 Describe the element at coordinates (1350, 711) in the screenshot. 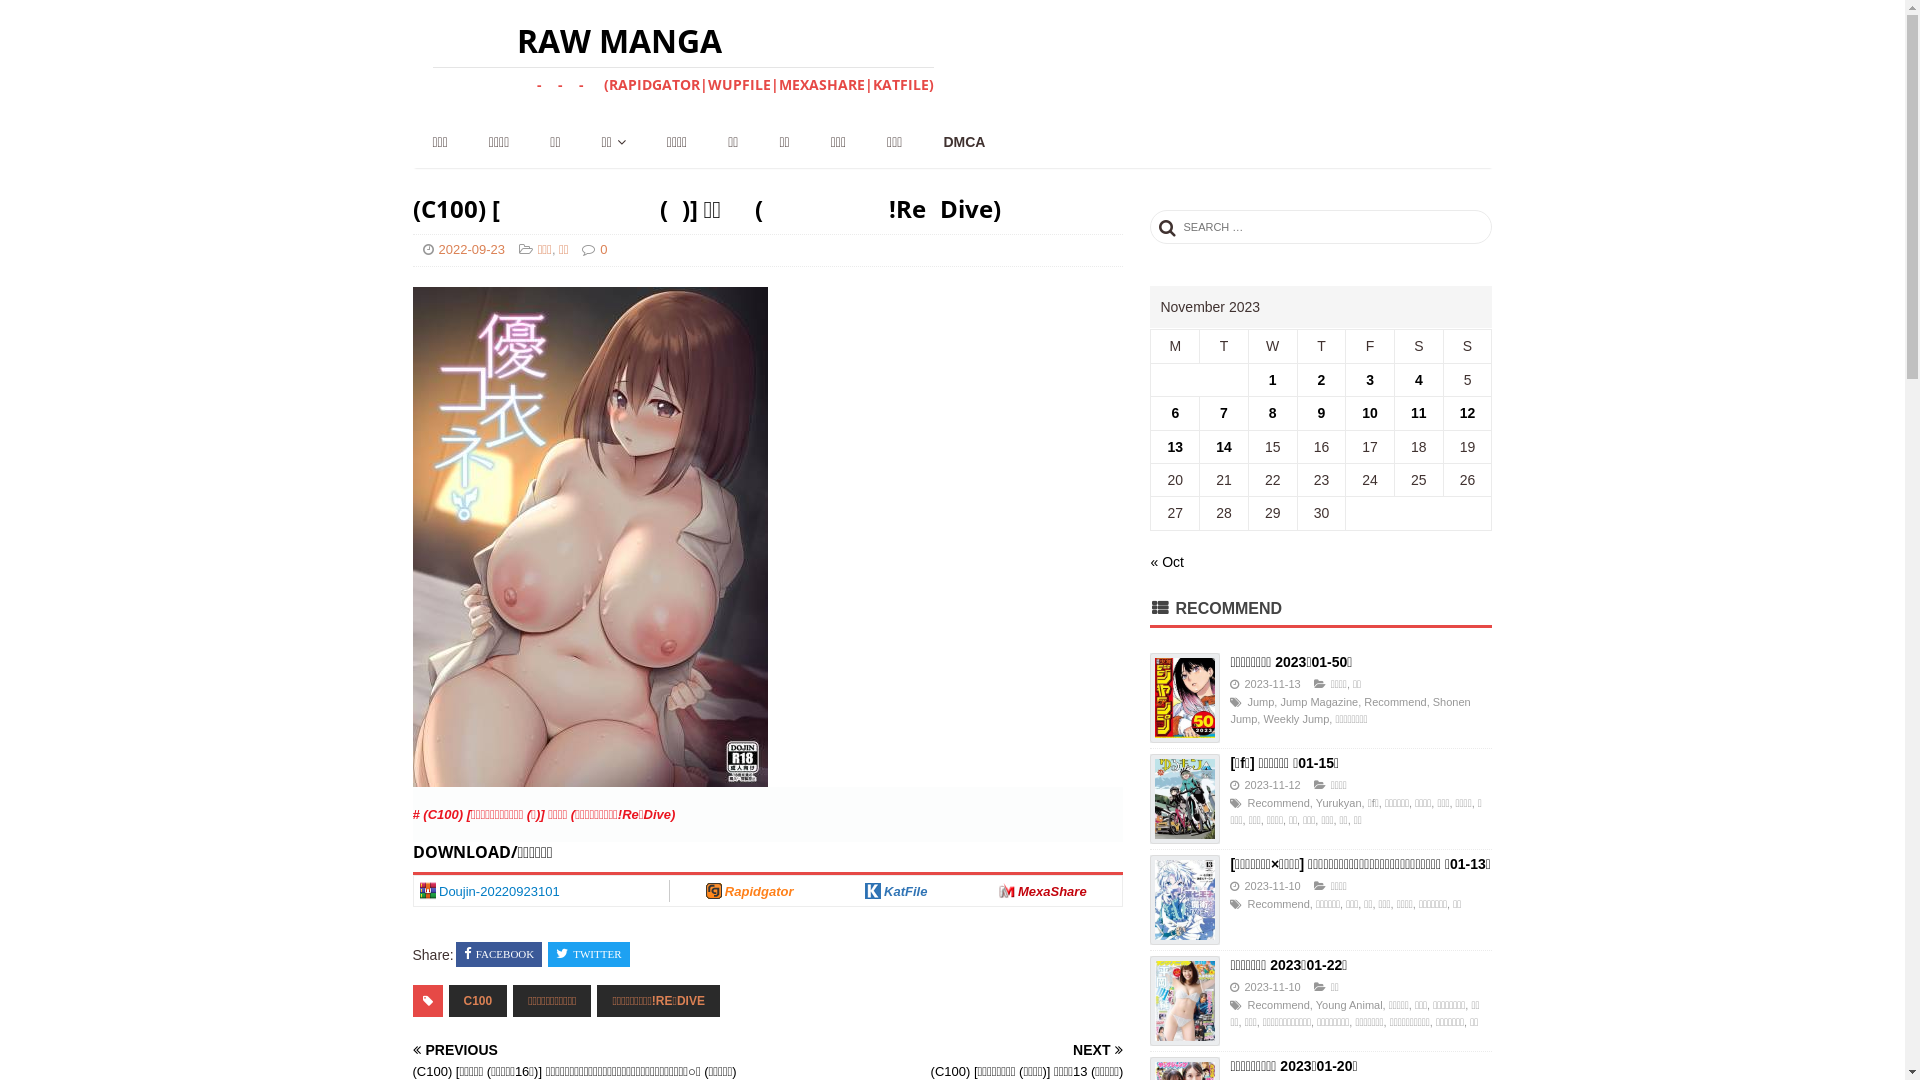

I see `Shonen Jump` at that location.